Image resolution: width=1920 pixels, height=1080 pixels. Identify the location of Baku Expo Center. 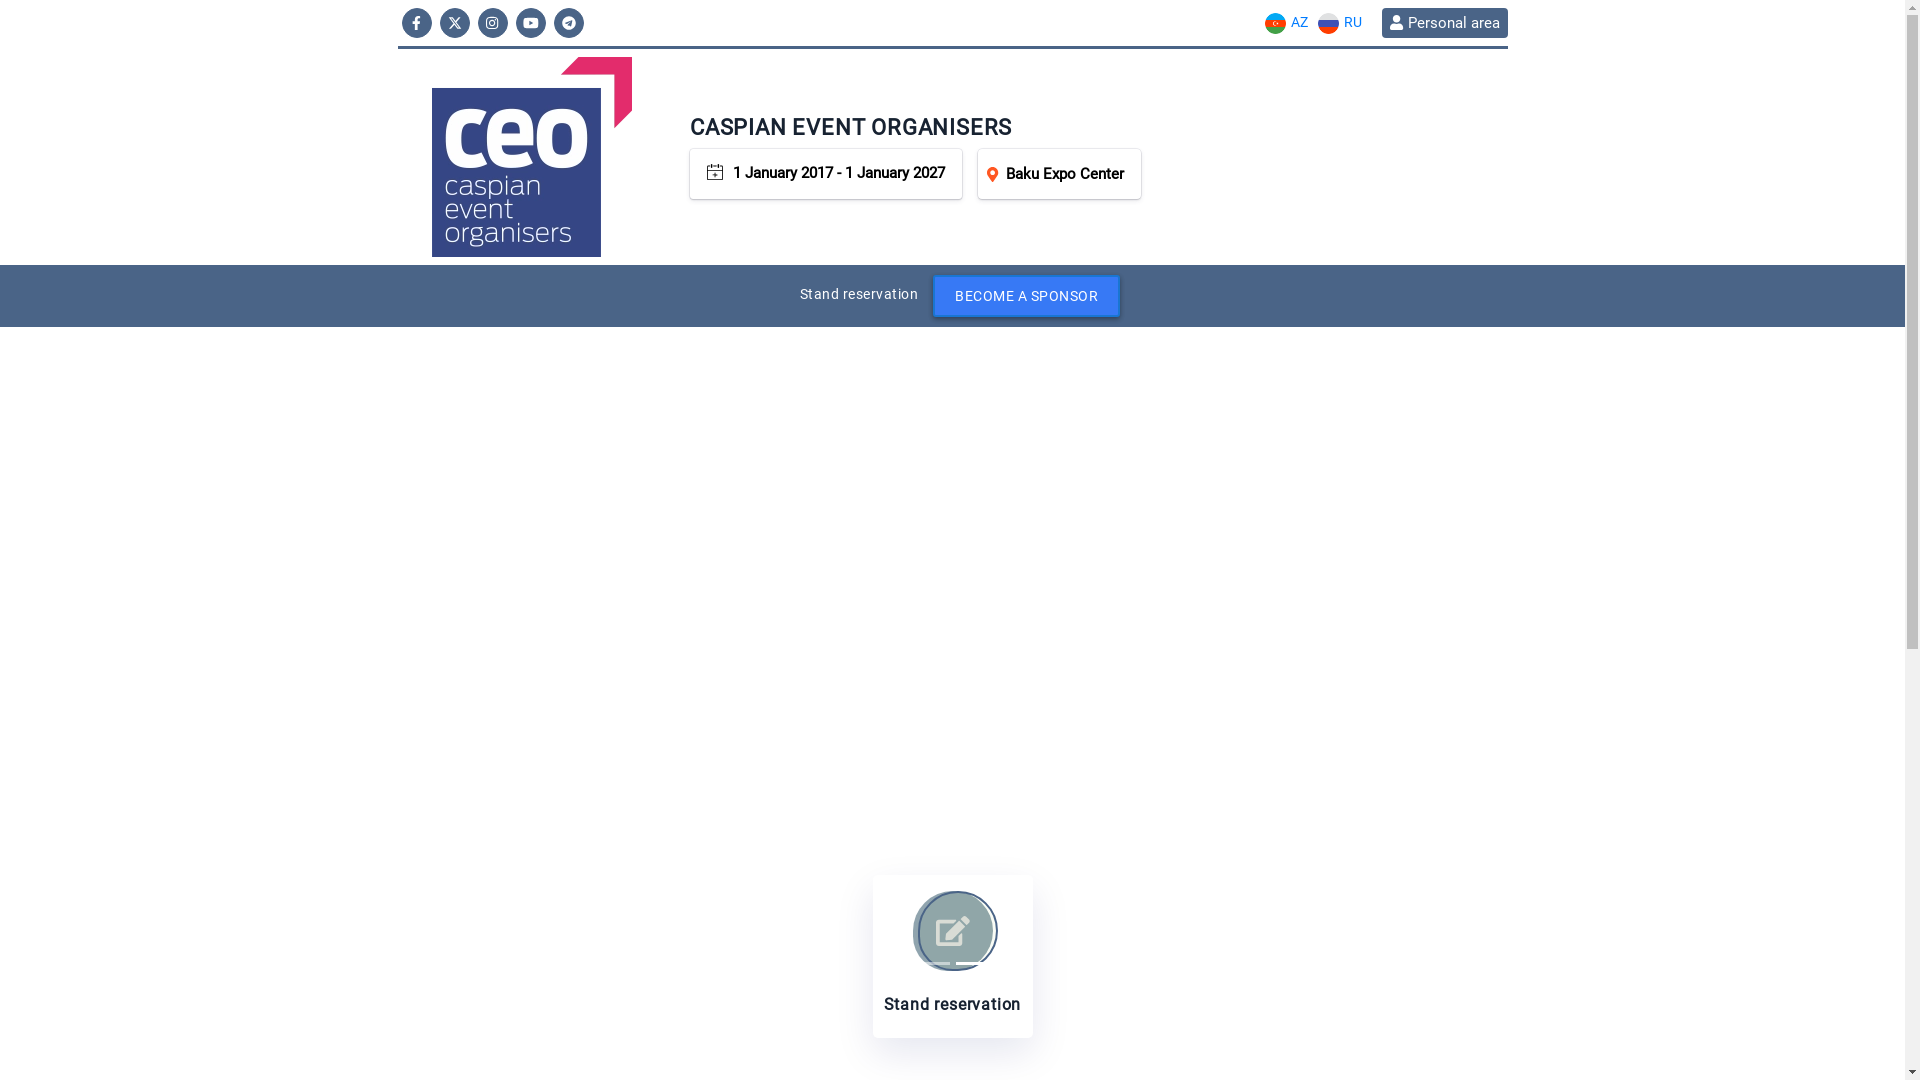
(1060, 174).